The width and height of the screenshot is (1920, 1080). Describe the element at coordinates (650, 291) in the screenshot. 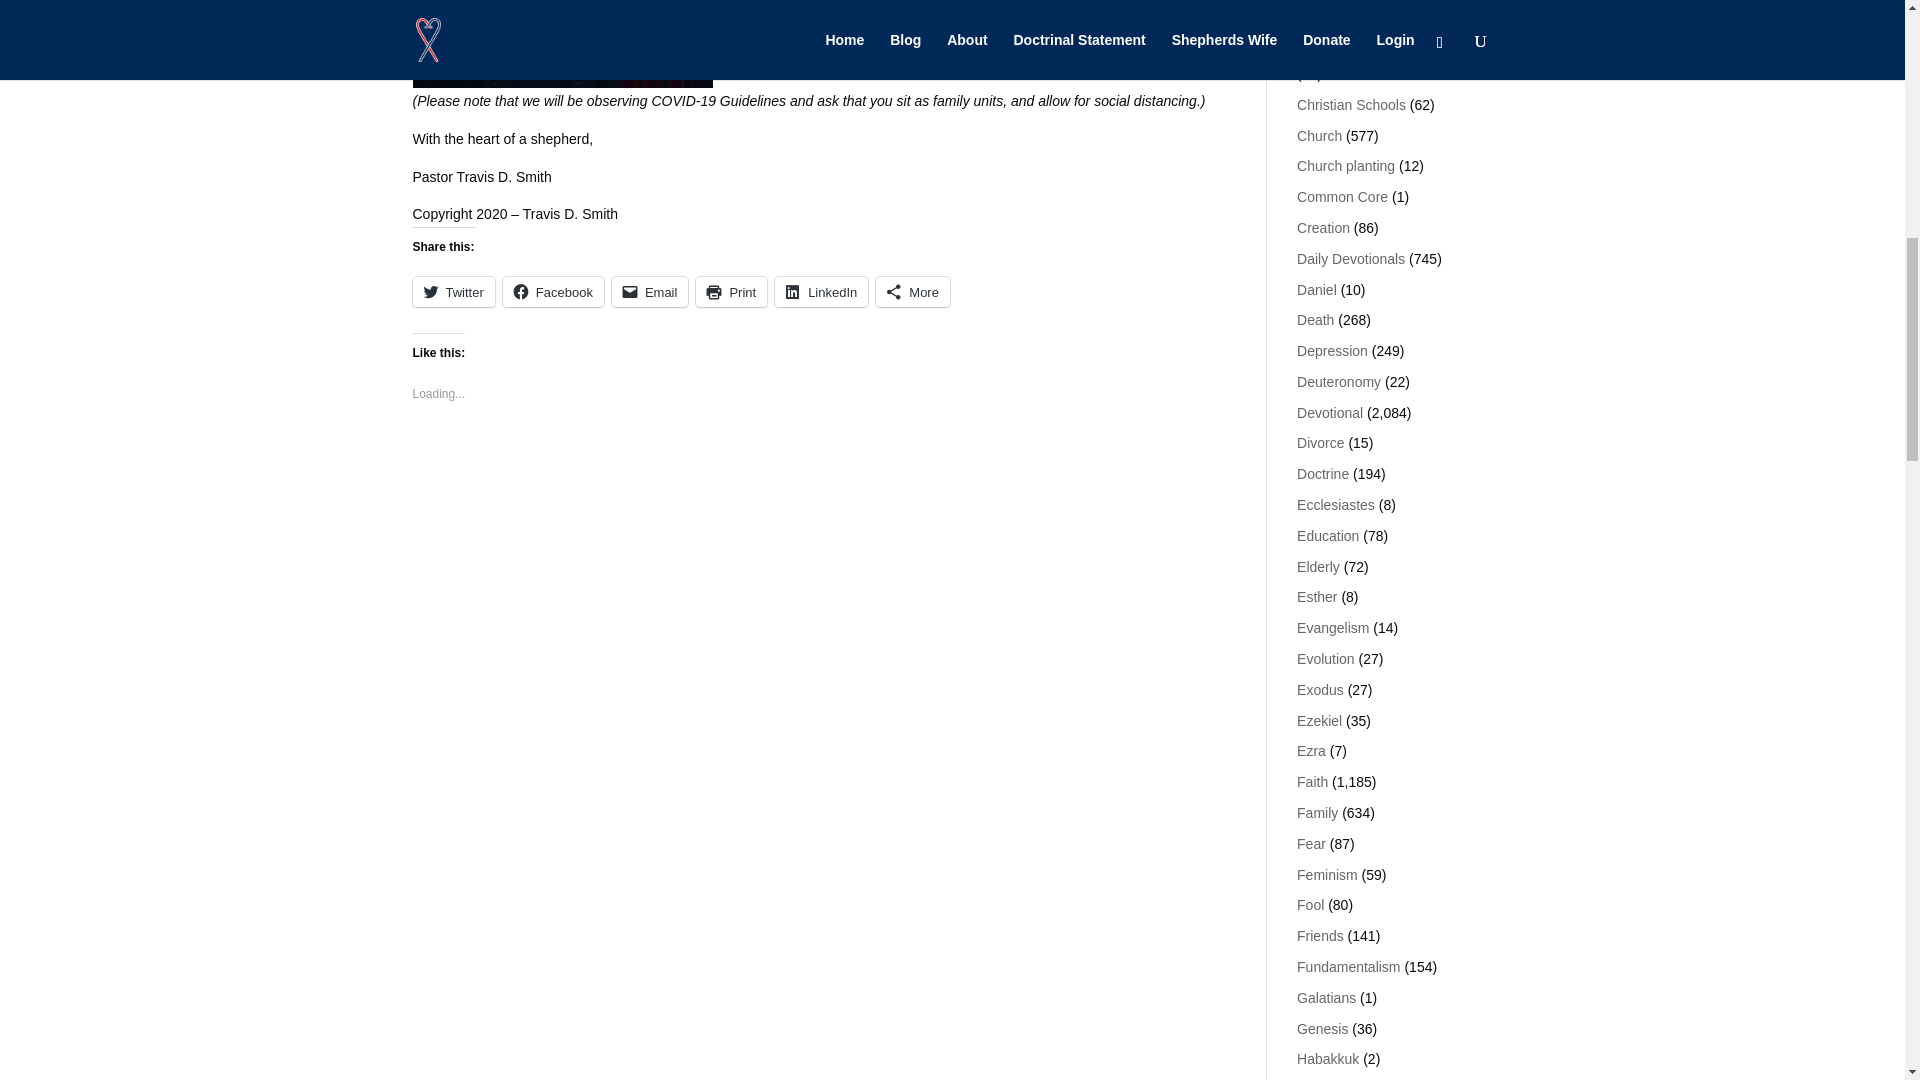

I see `Click to email a link to a friend` at that location.